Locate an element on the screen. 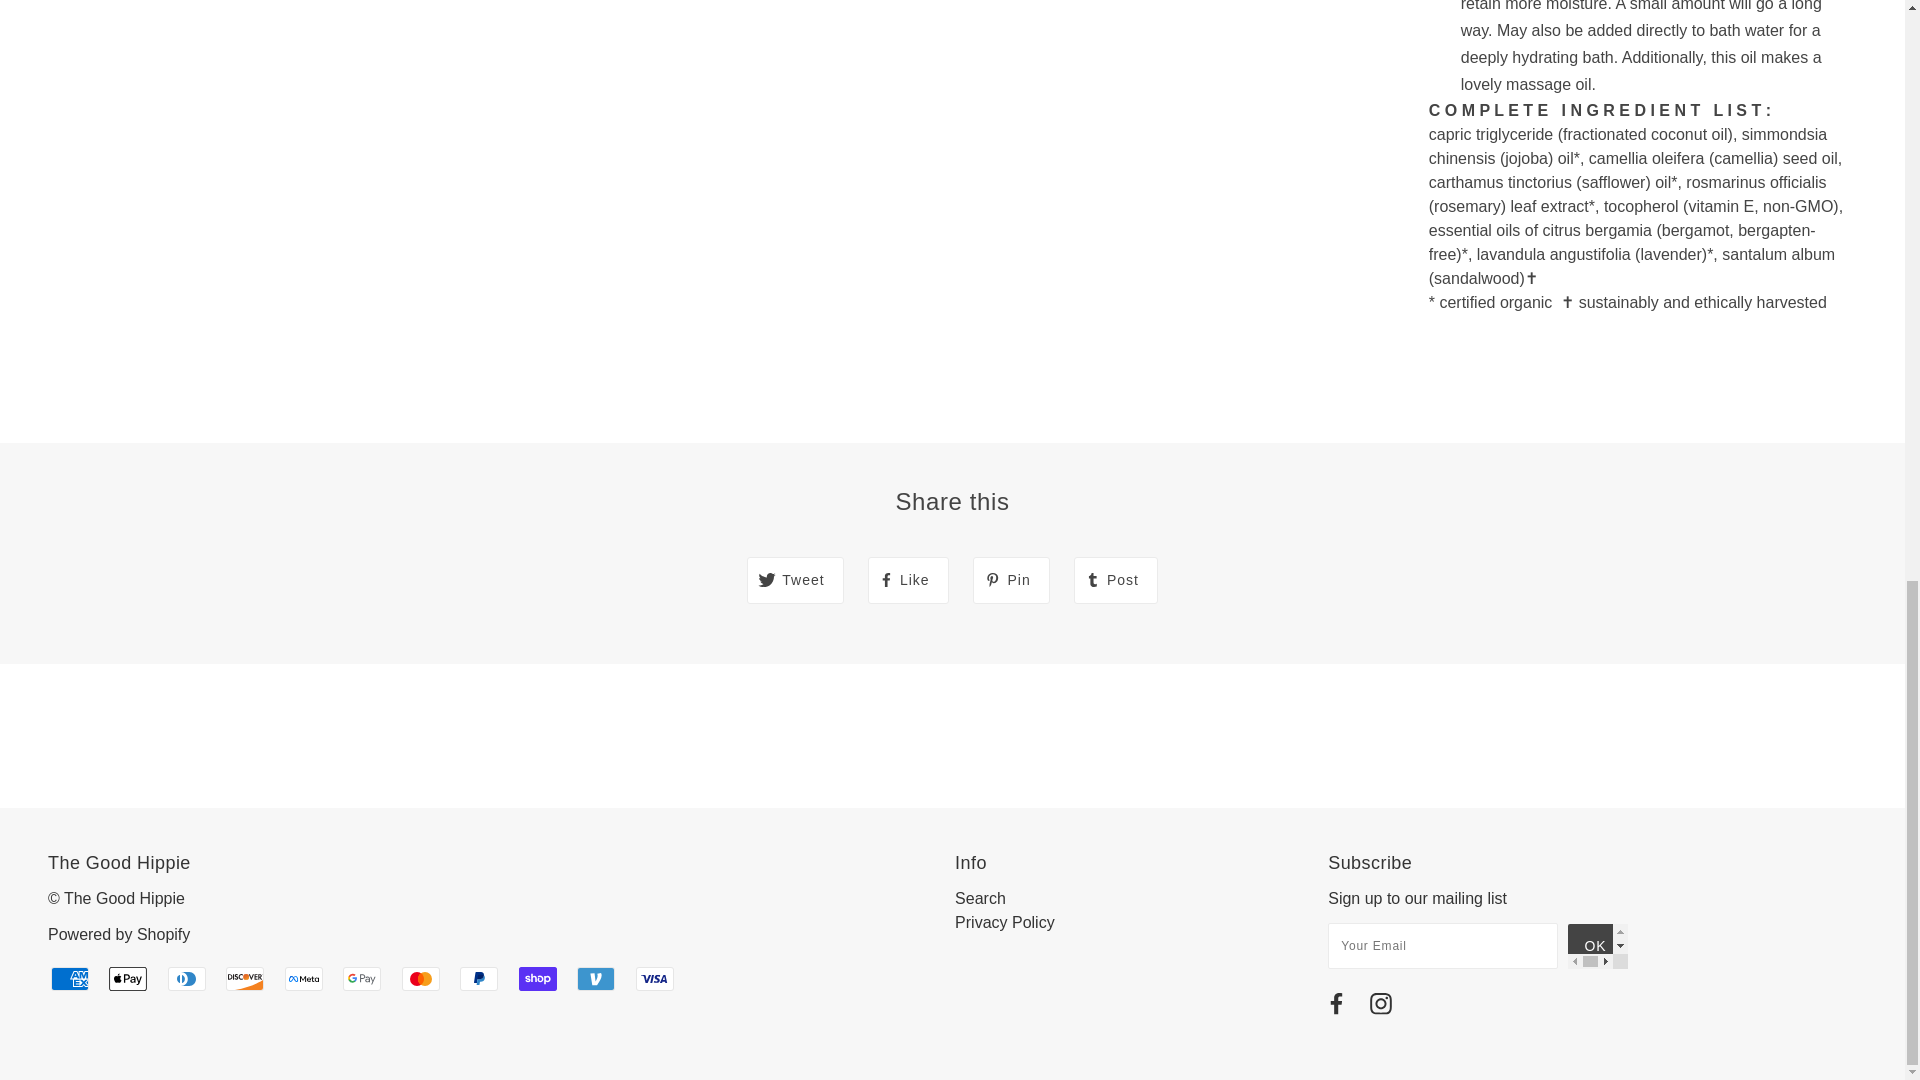 The image size is (1920, 1080). Apple Pay is located at coordinates (128, 978).